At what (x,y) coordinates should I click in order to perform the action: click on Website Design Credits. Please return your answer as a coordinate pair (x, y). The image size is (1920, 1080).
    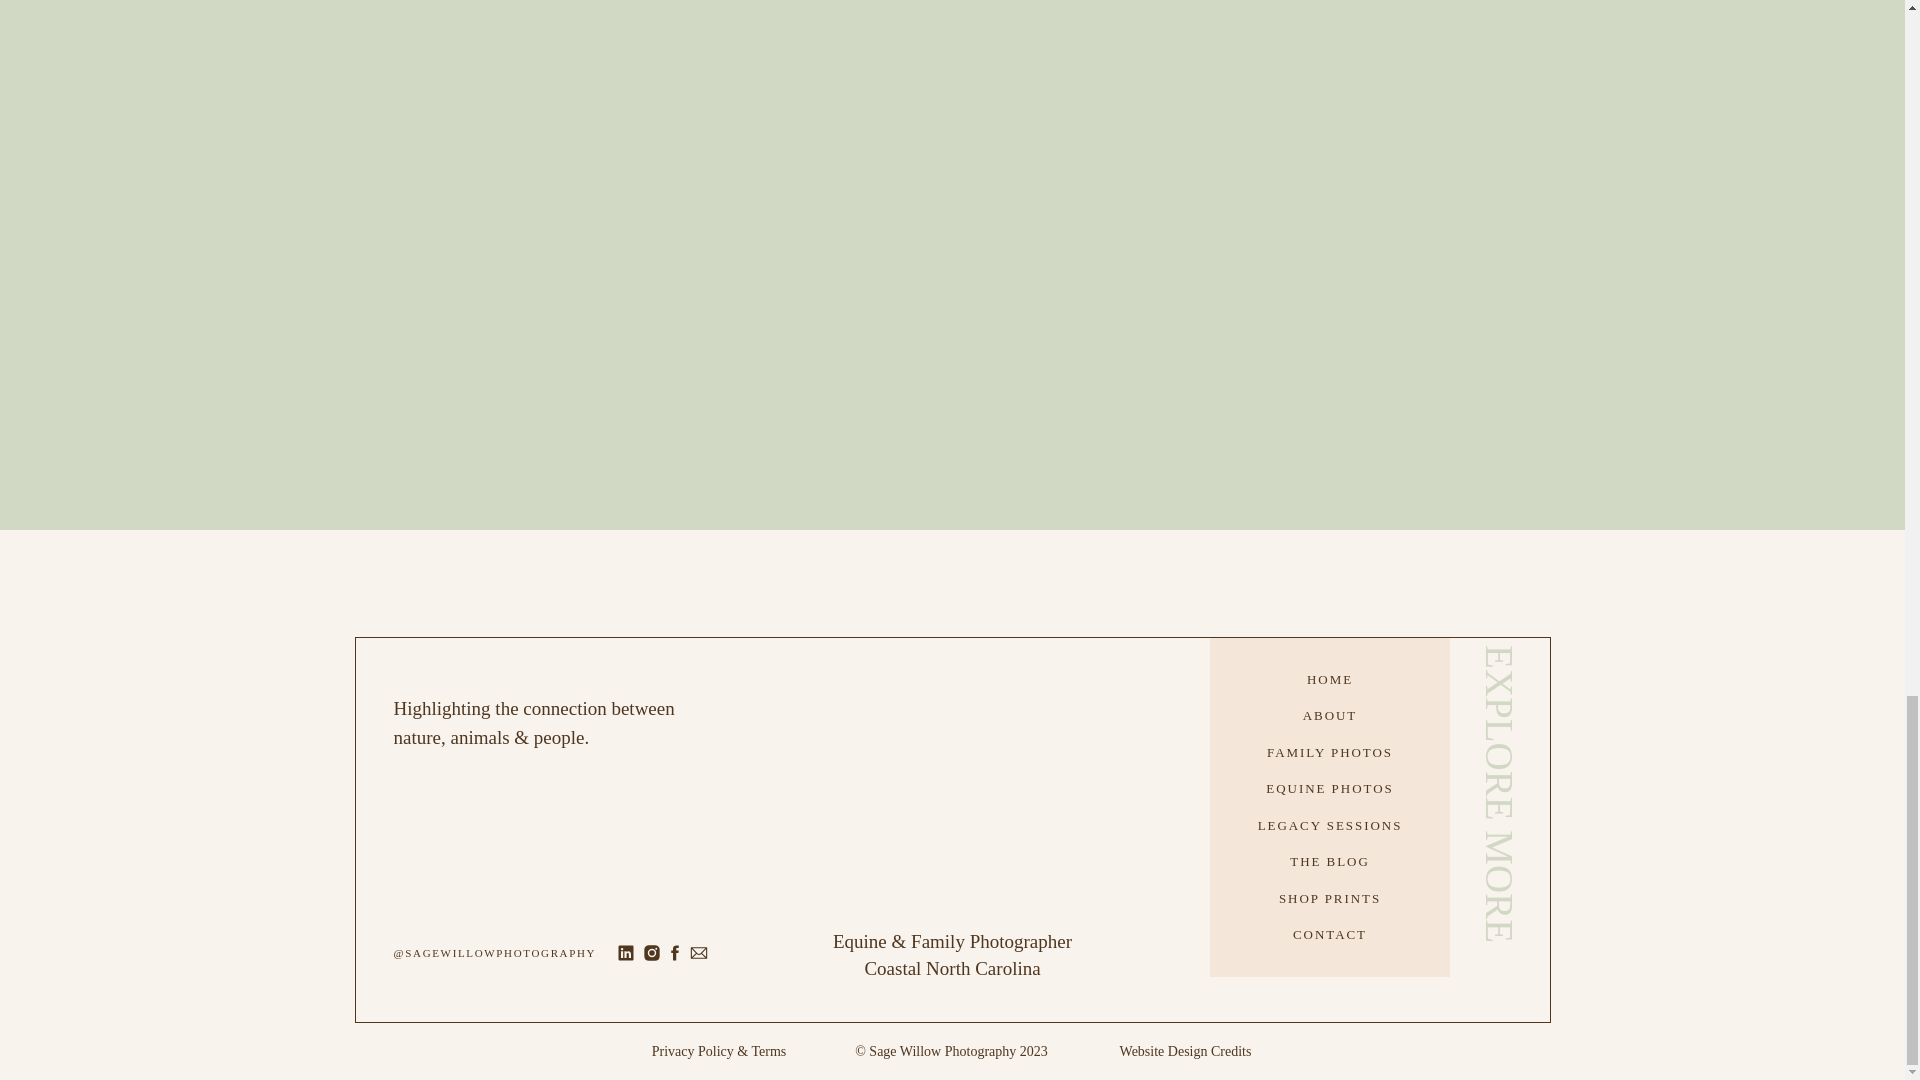
    Looking at the image, I should click on (1185, 1053).